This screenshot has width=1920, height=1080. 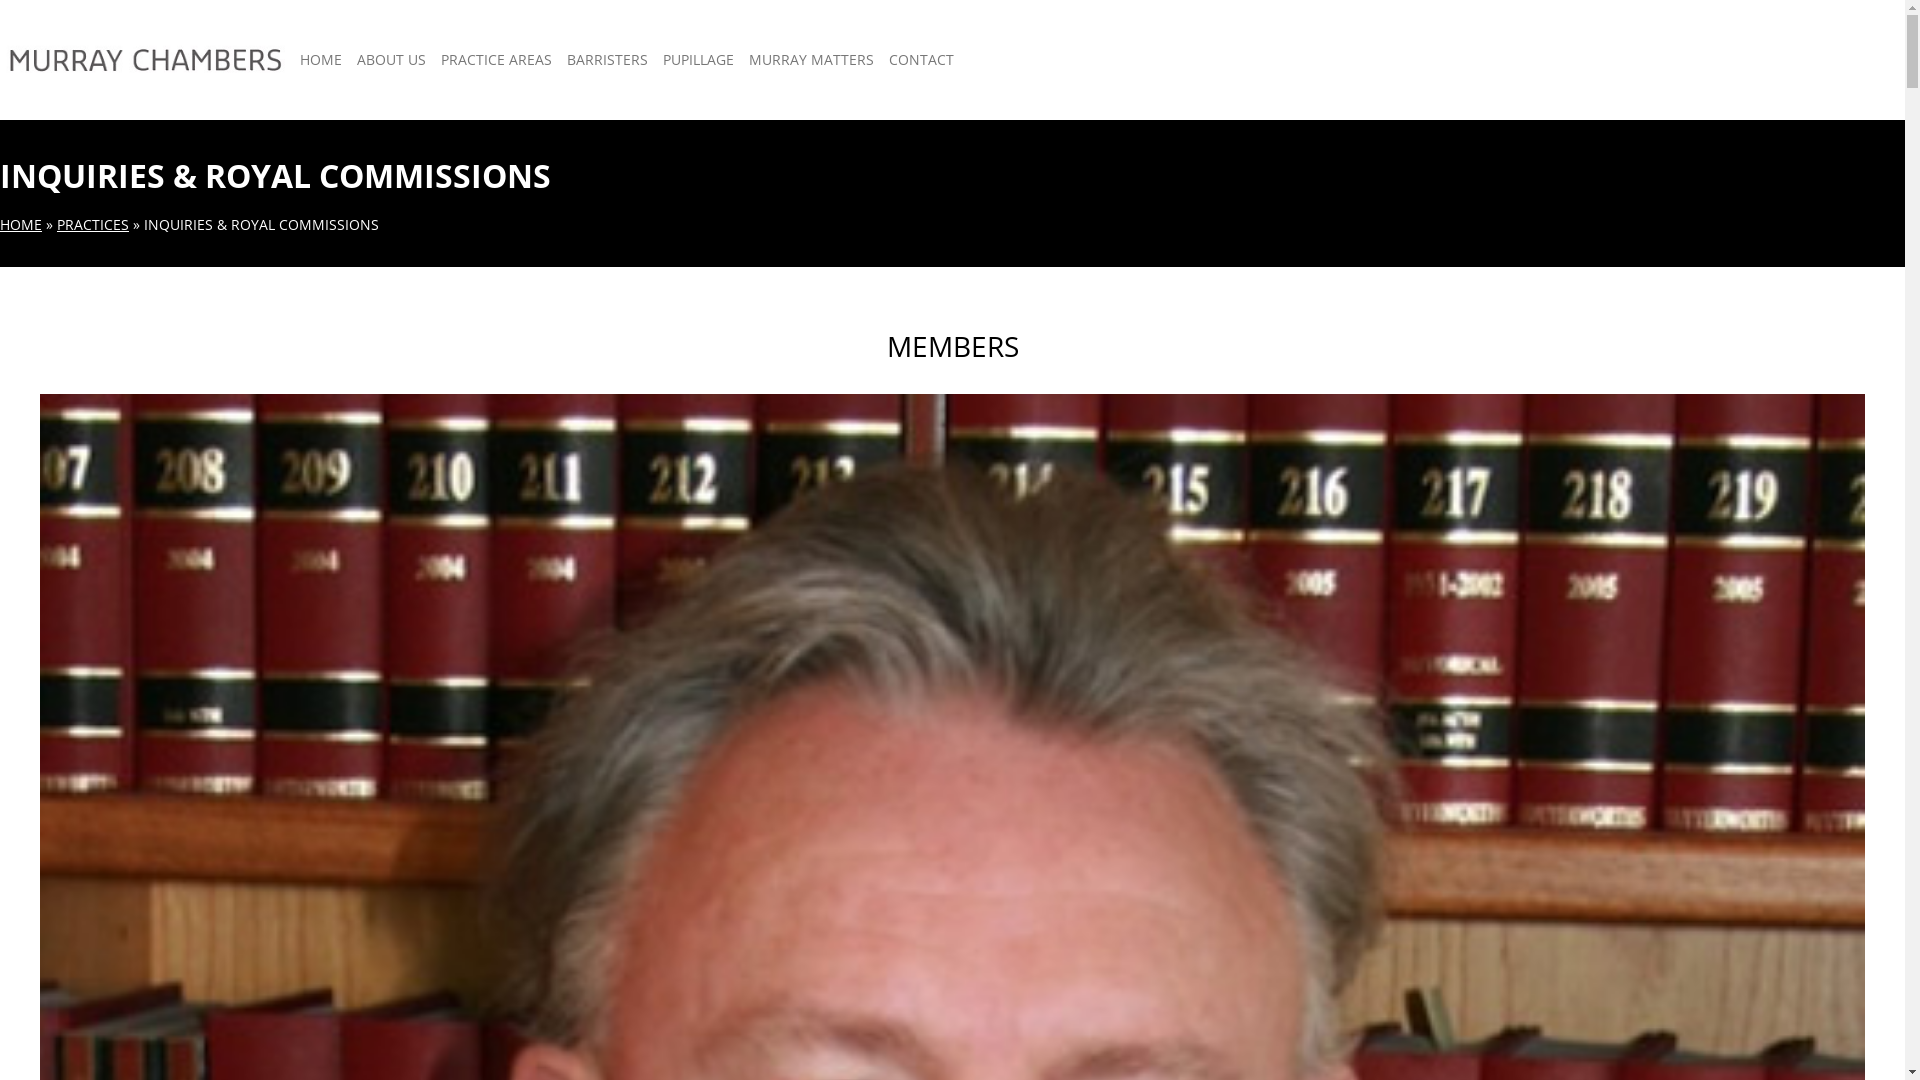 What do you see at coordinates (392, 60) in the screenshot?
I see `ABOUT US` at bounding box center [392, 60].